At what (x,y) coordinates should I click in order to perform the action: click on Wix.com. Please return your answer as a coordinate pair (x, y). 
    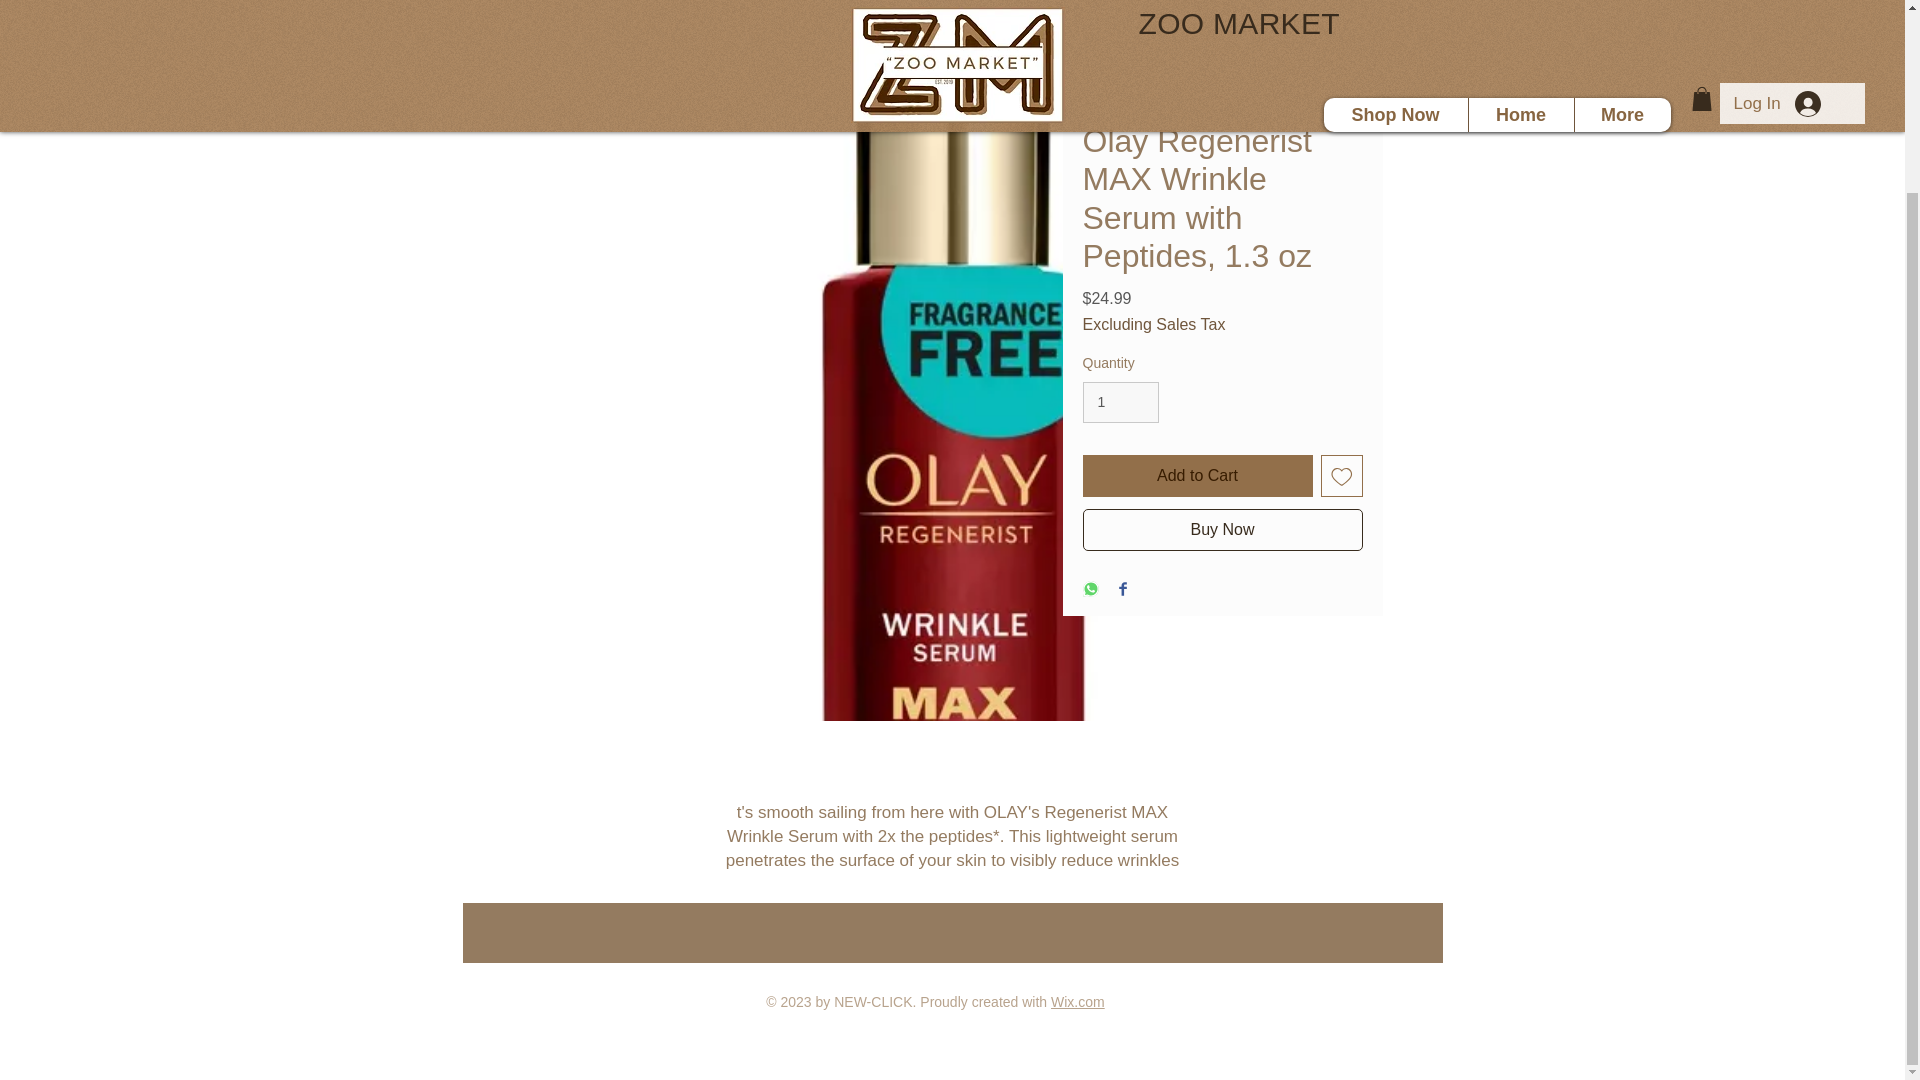
    Looking at the image, I should click on (1078, 1001).